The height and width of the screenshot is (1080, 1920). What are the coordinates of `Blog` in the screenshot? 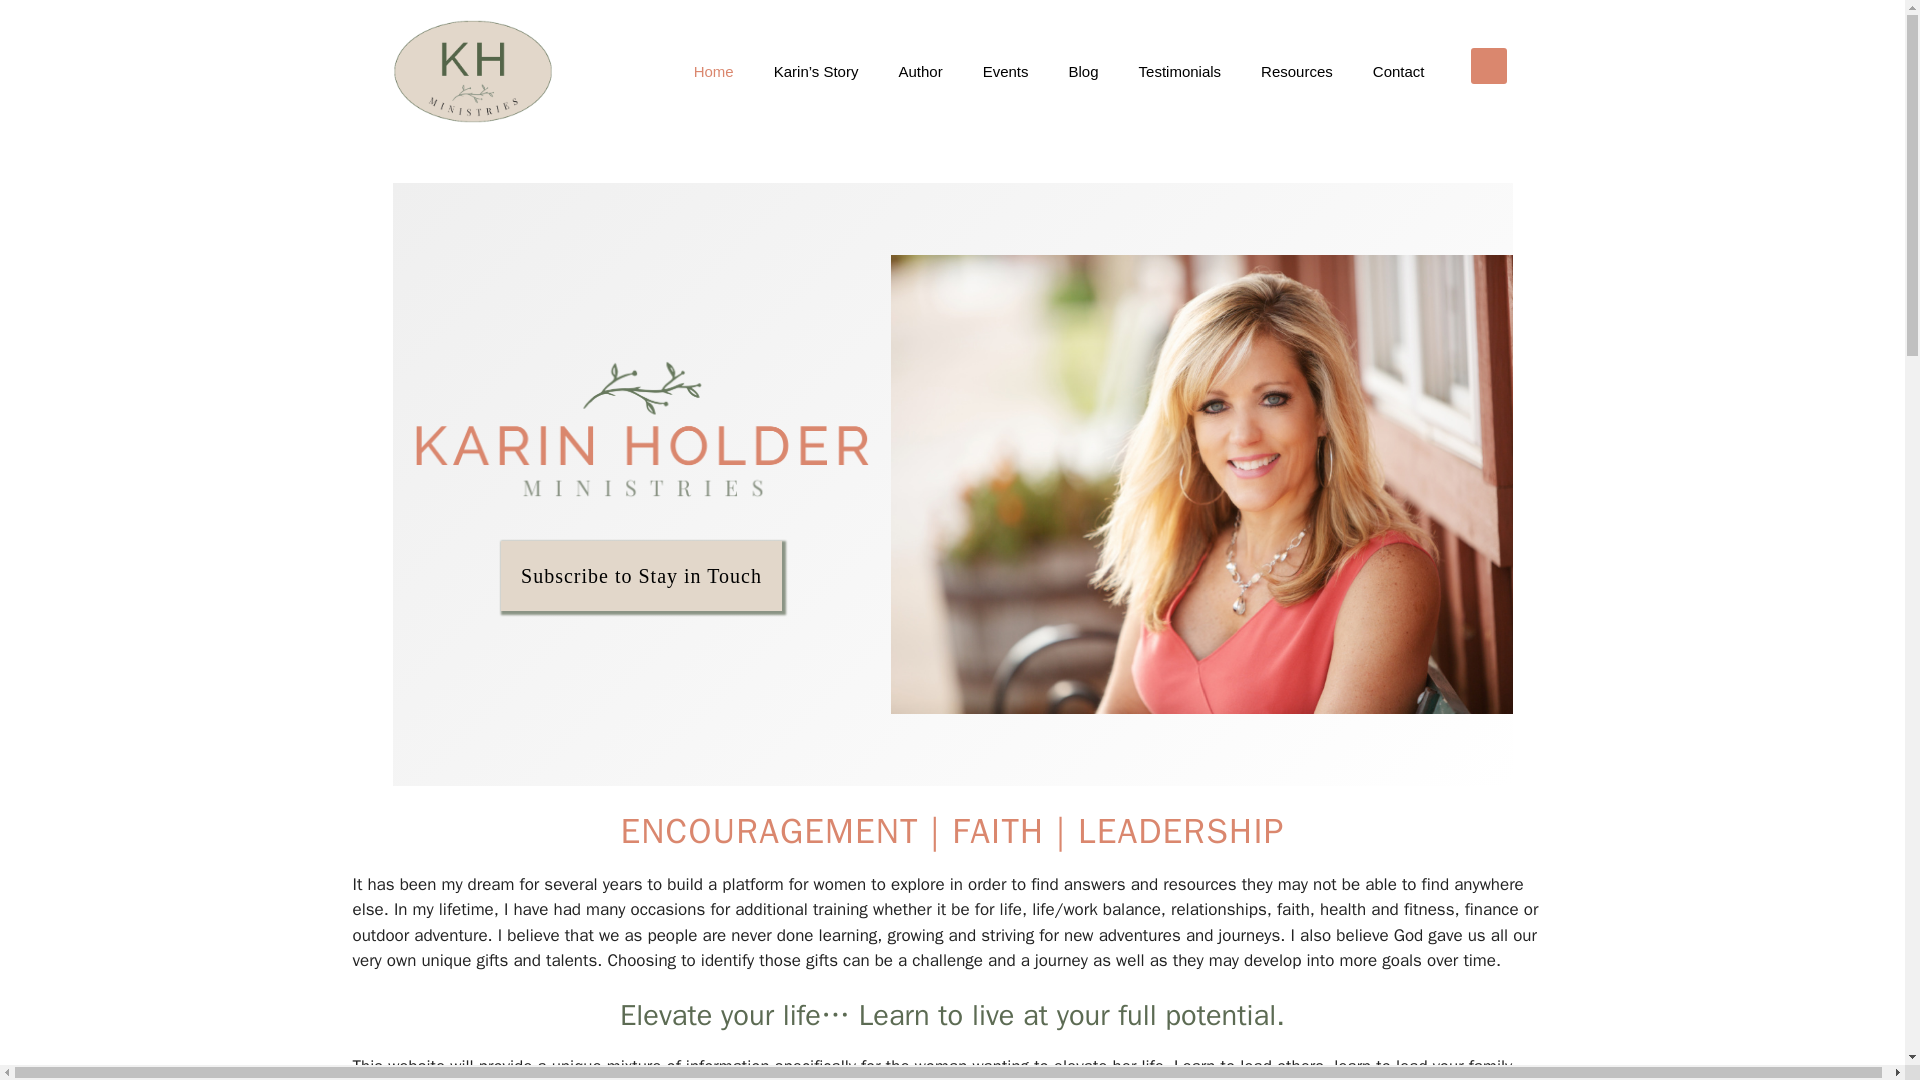 It's located at (1084, 72).